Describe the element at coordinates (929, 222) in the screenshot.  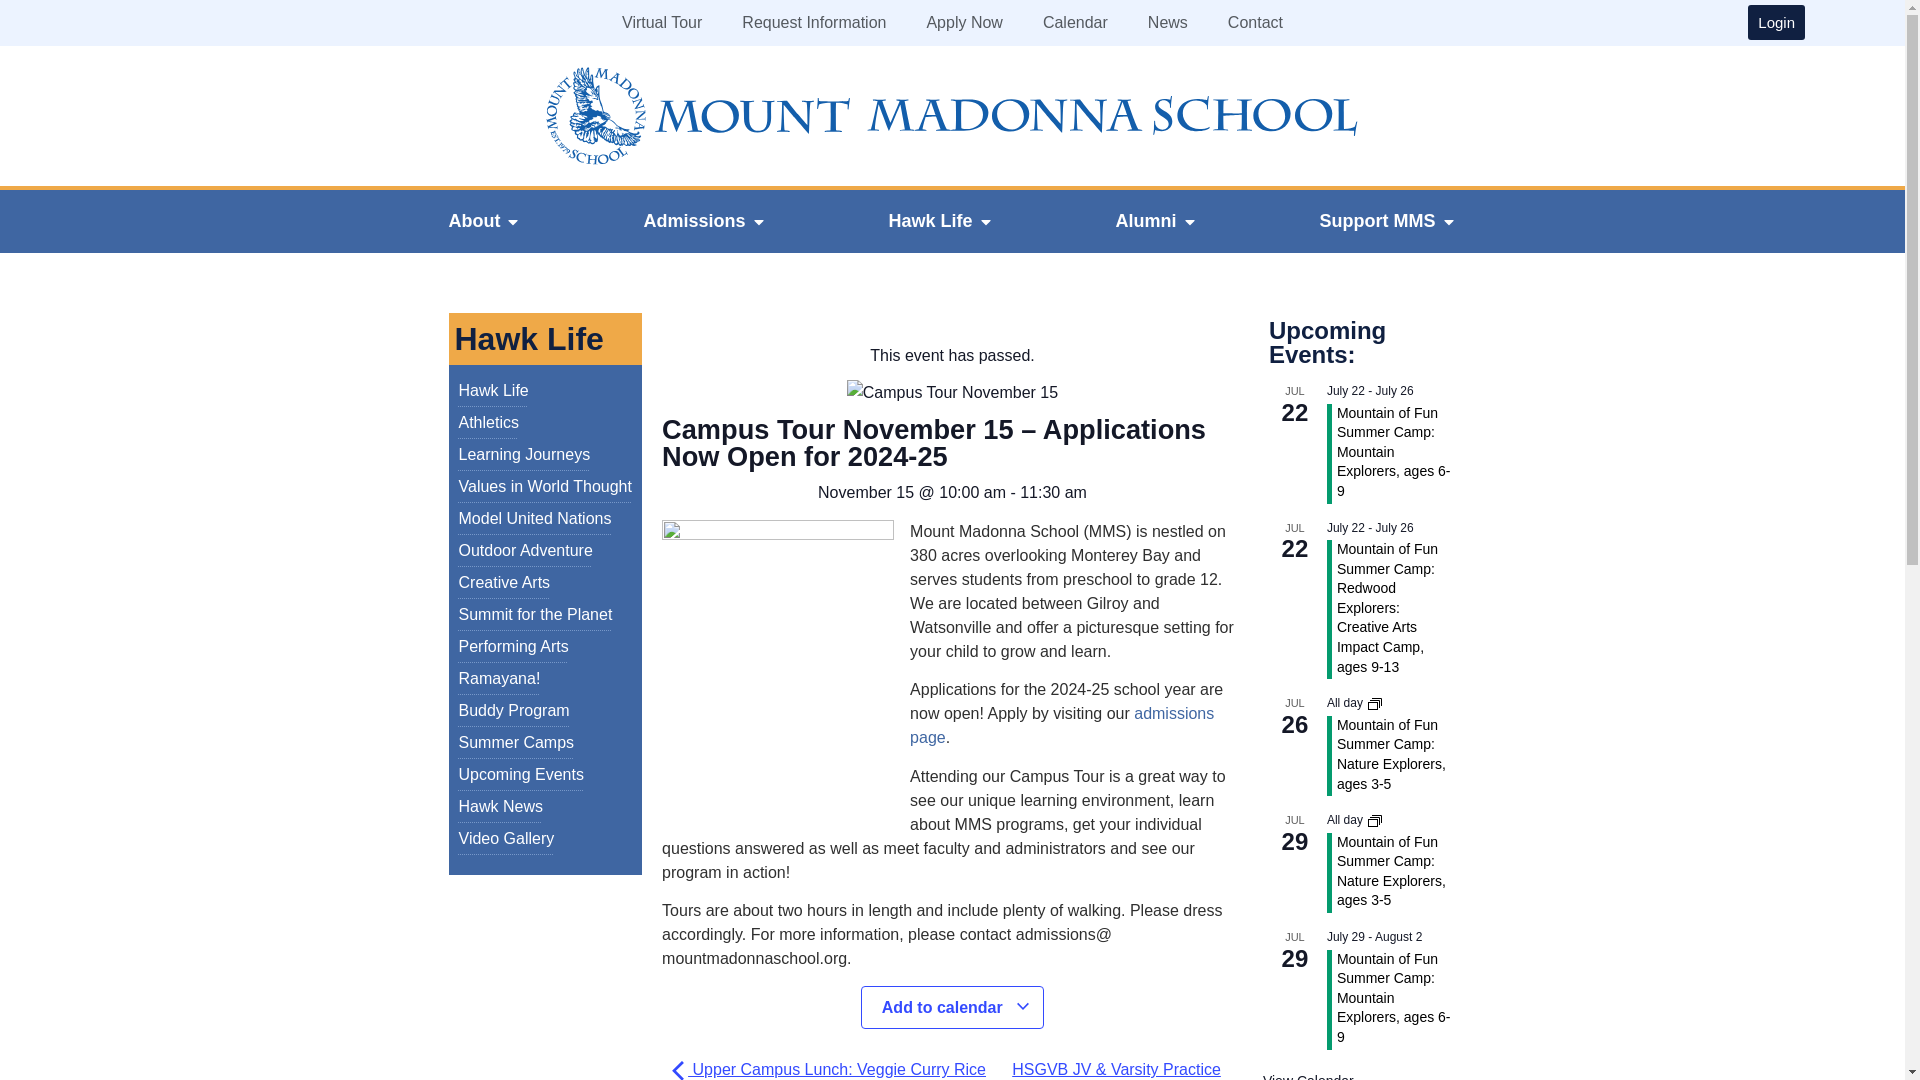
I see `Hawk Life` at that location.